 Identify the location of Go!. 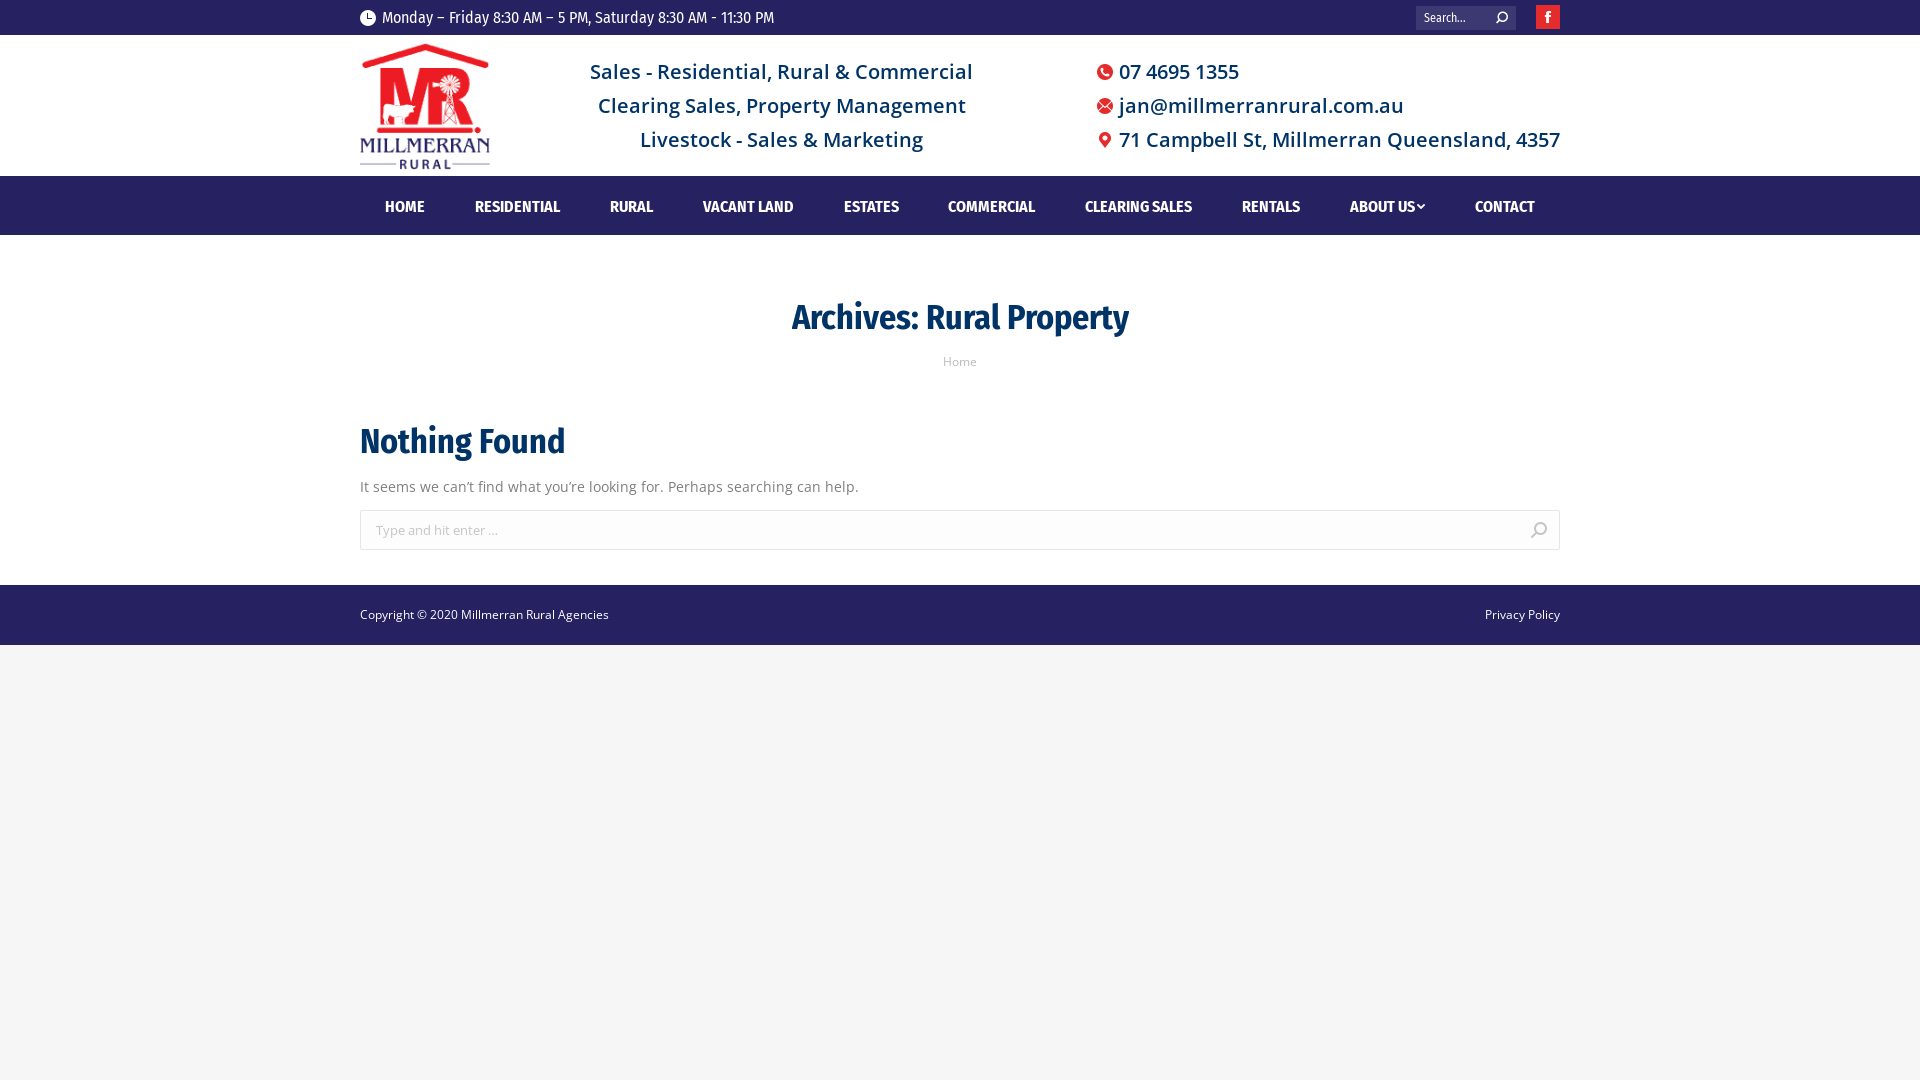
(34, 22).